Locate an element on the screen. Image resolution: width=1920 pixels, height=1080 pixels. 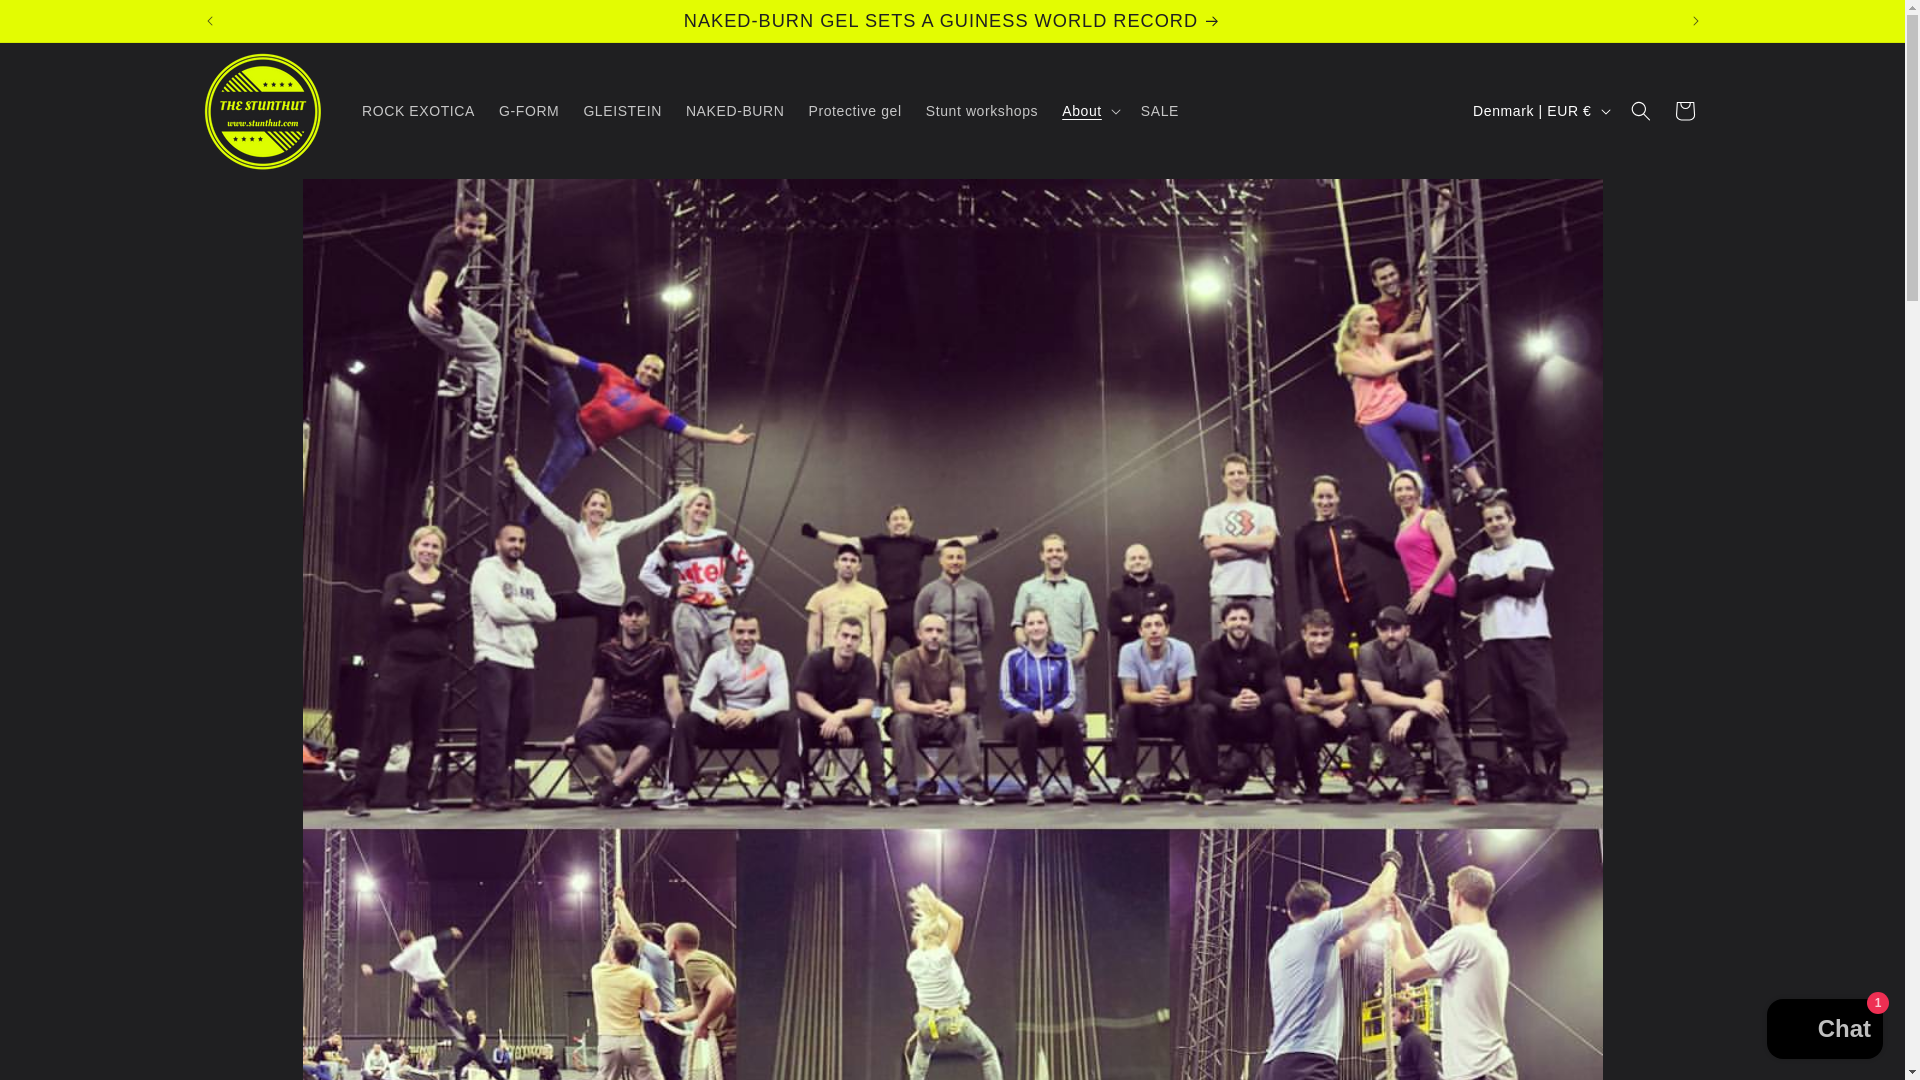
ROCK EXOTICA is located at coordinates (418, 110).